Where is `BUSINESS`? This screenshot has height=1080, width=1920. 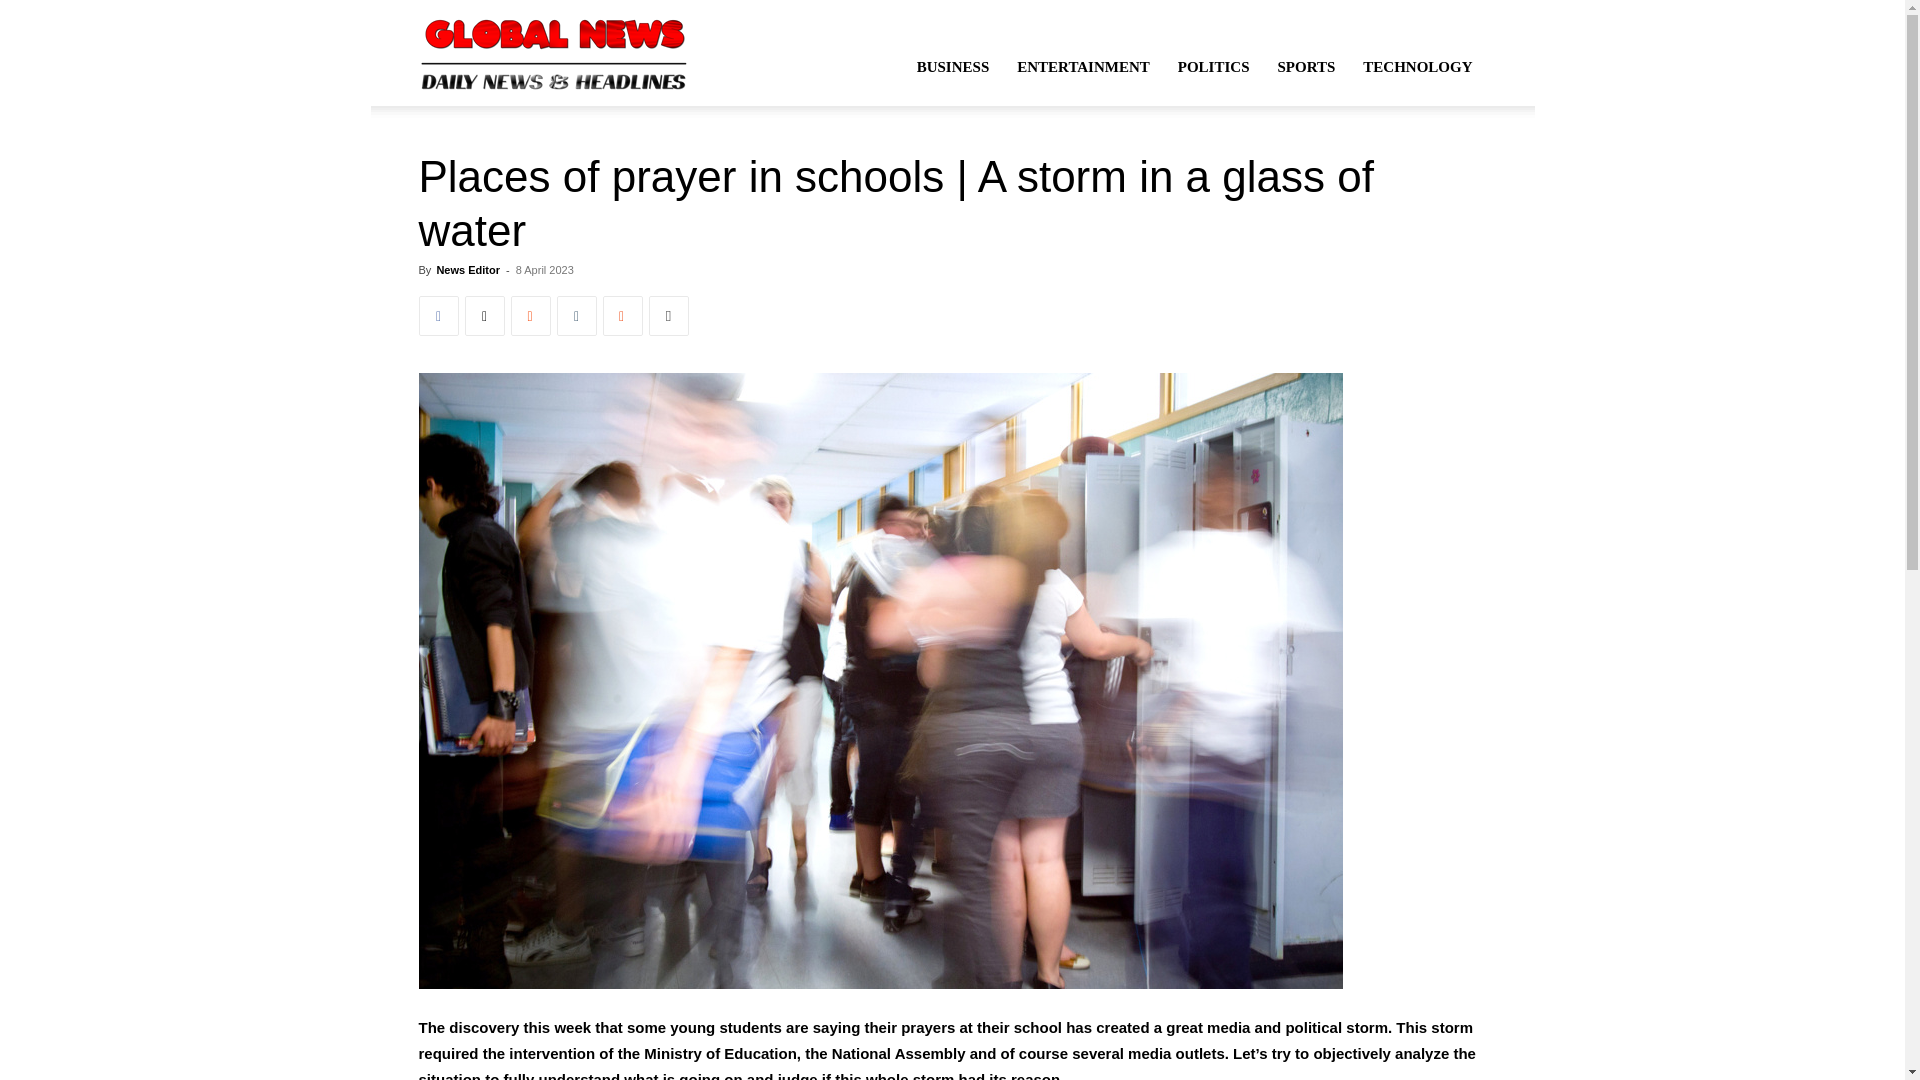 BUSINESS is located at coordinates (953, 66).